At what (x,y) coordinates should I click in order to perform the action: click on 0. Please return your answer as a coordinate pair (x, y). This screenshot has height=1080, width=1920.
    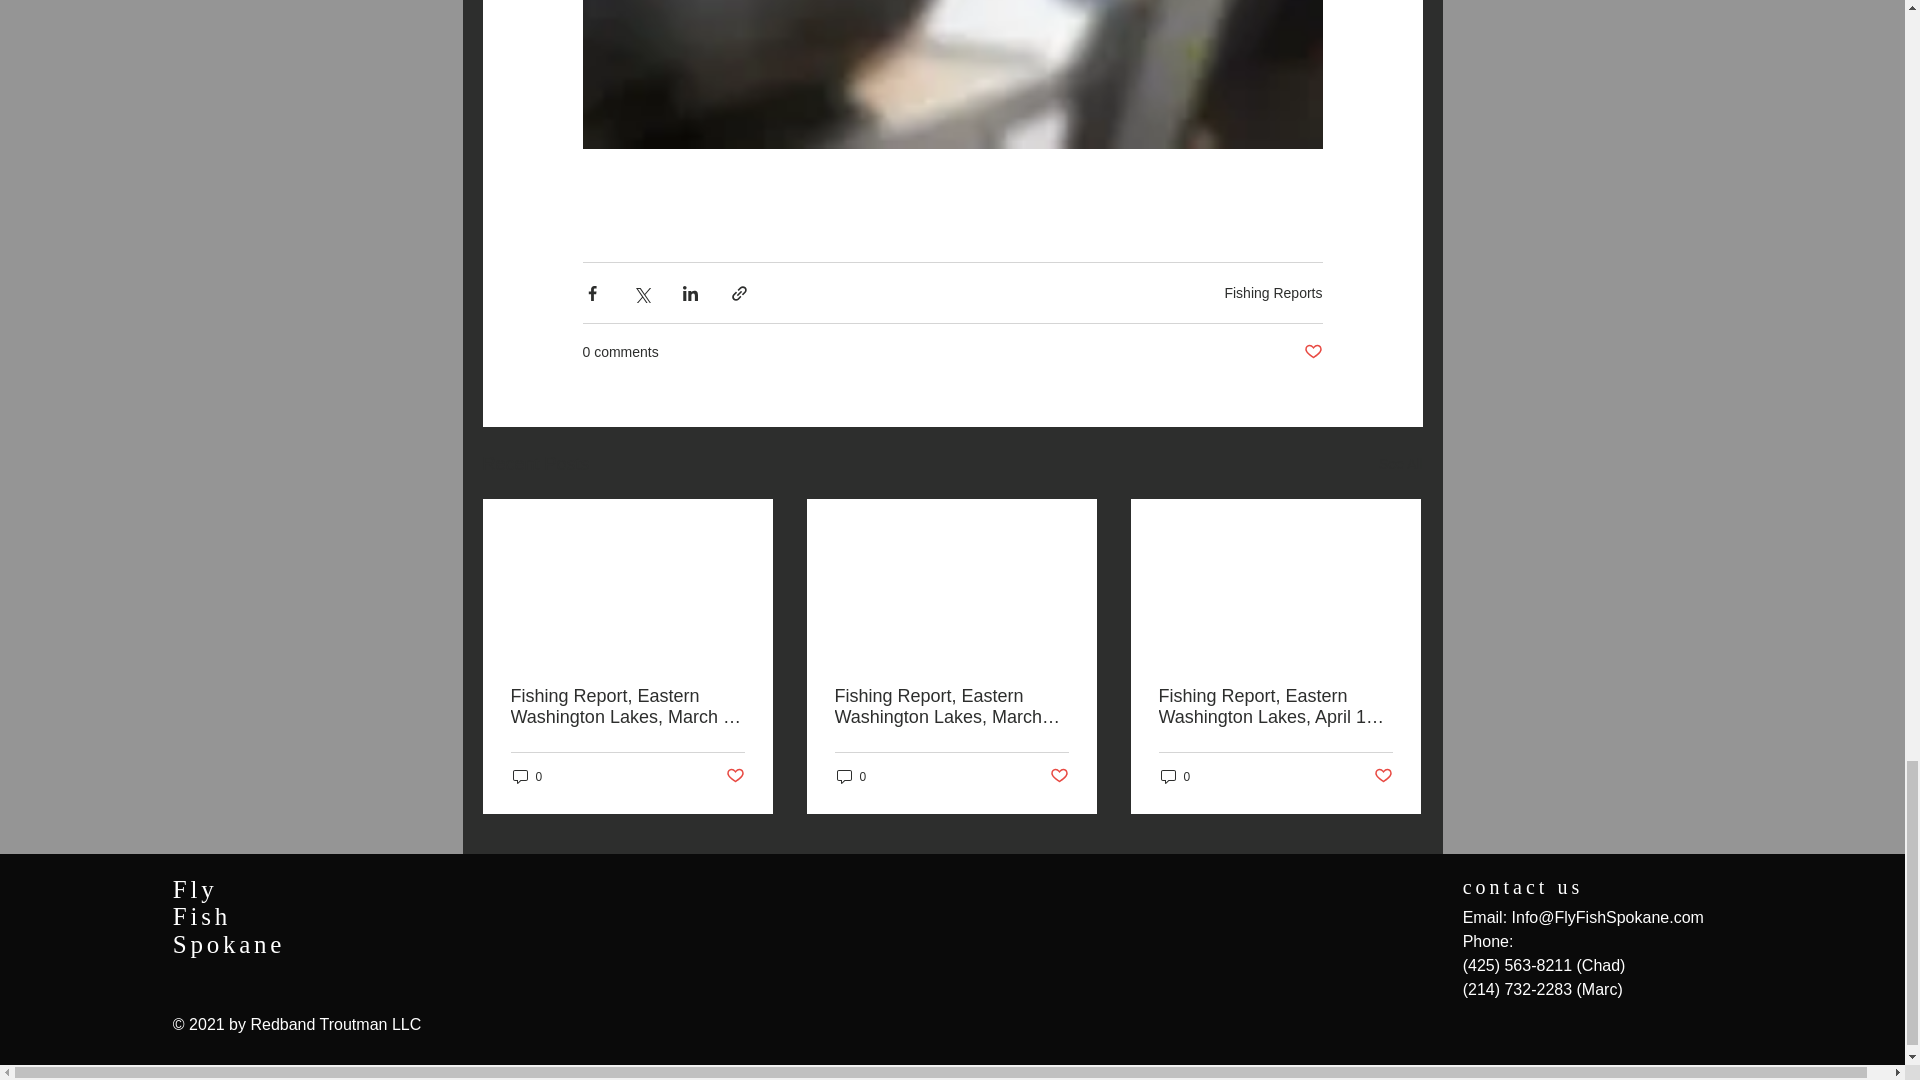
    Looking at the image, I should click on (850, 776).